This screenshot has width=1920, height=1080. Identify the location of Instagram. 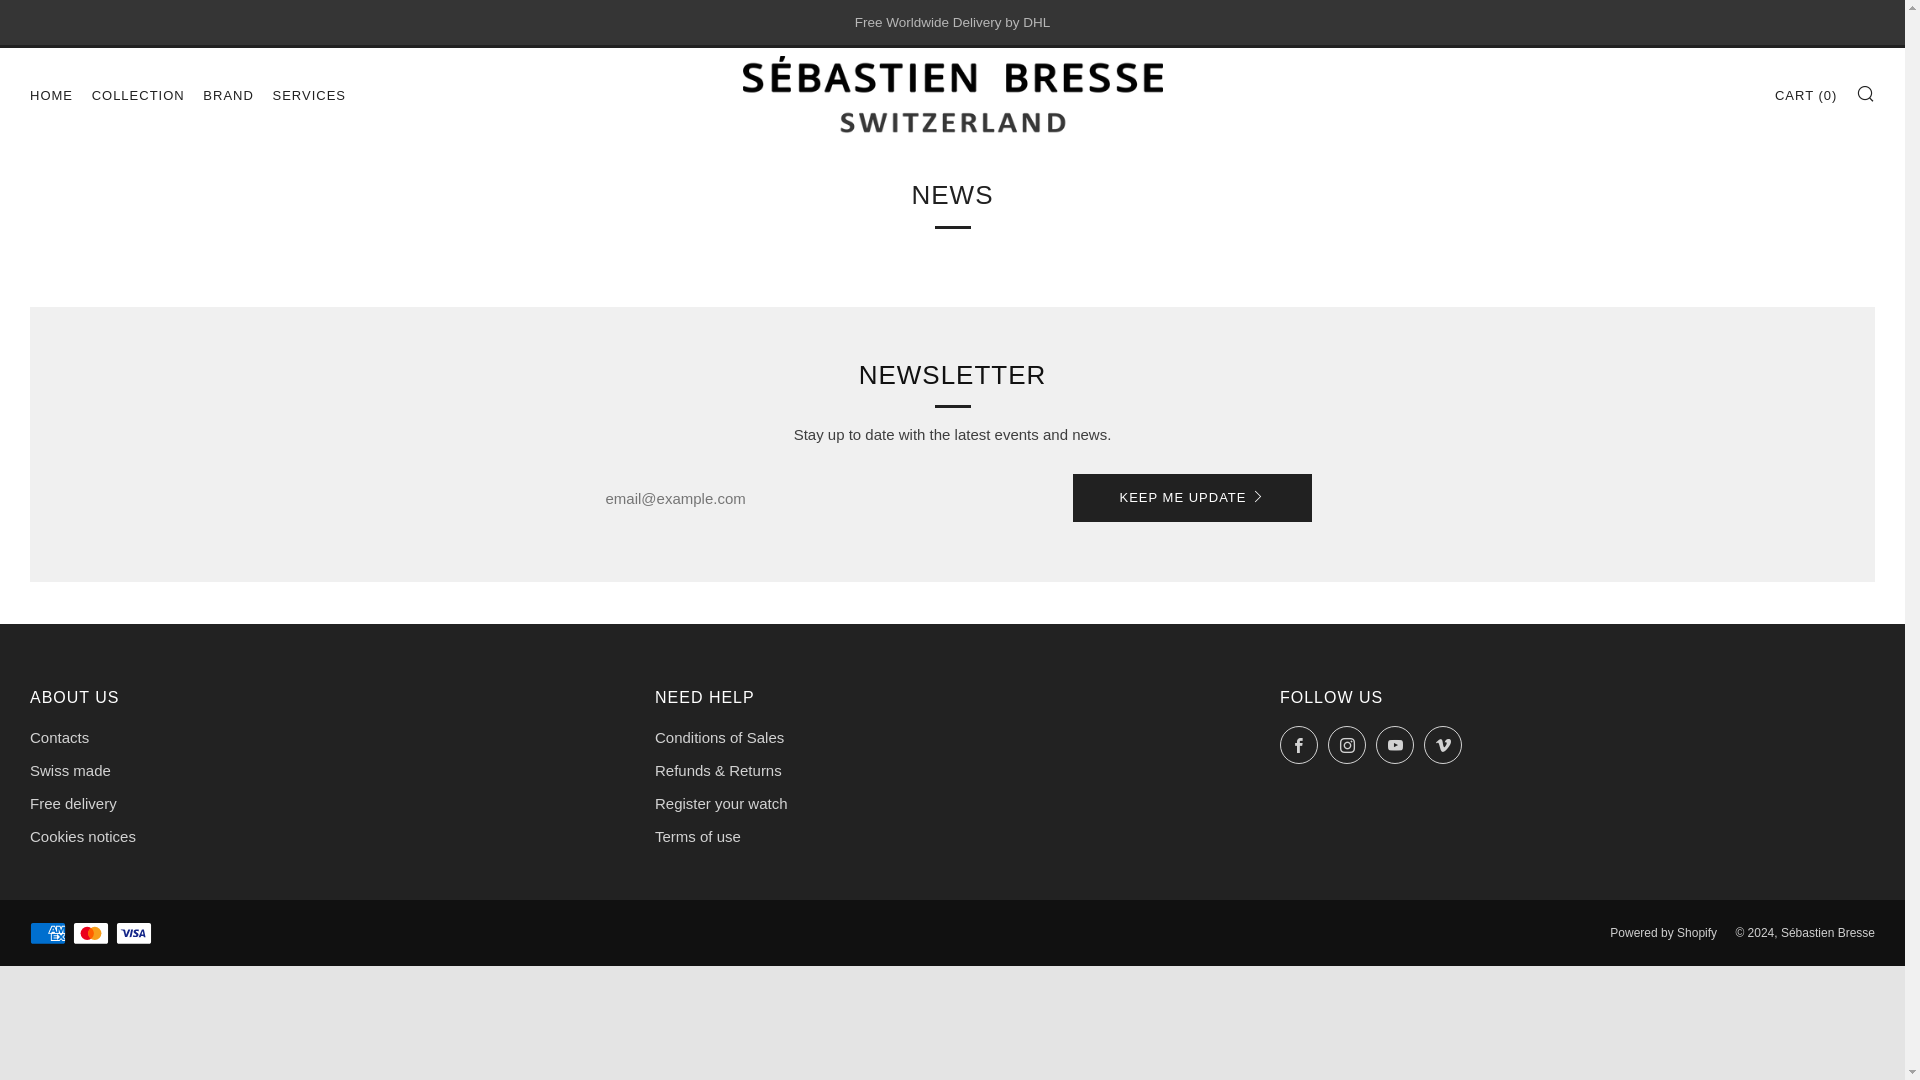
(1346, 744).